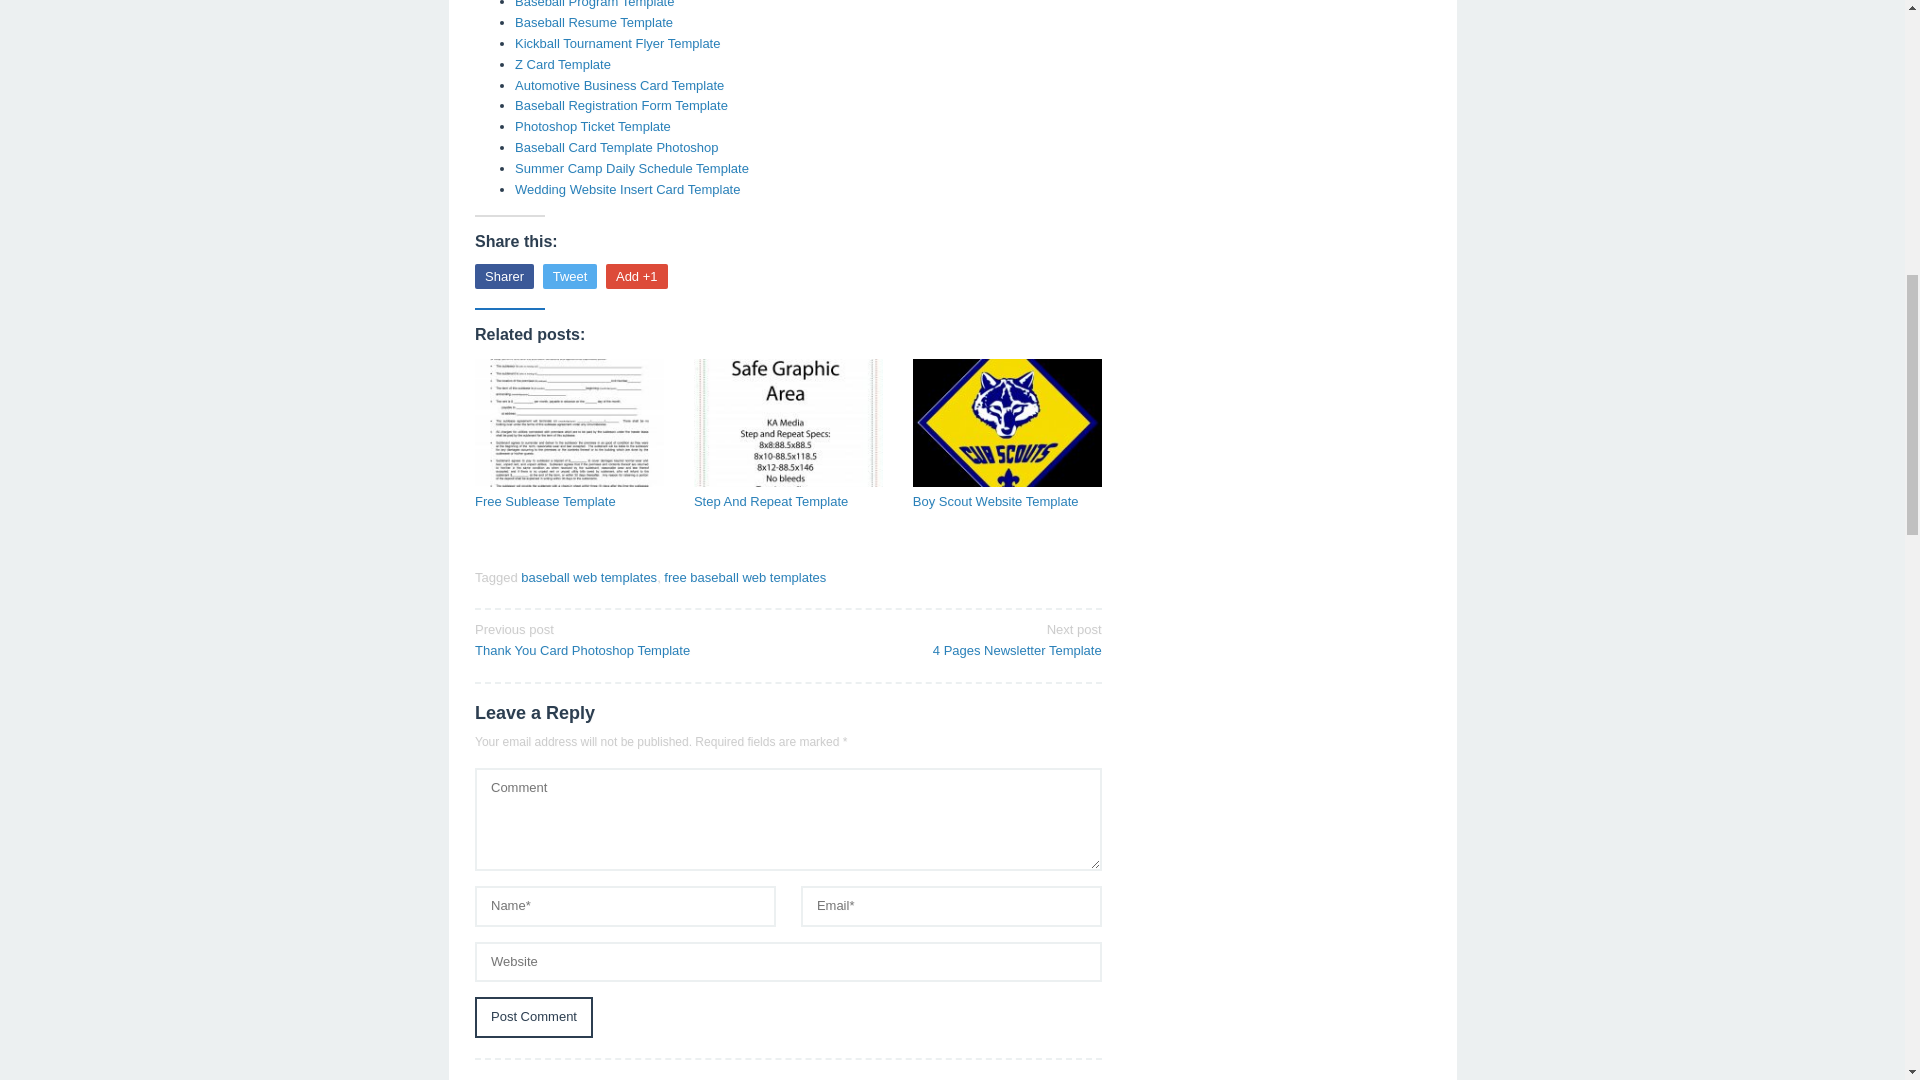 This screenshot has height=1080, width=1920. Describe the element at coordinates (594, 22) in the screenshot. I see `Sharer` at that location.